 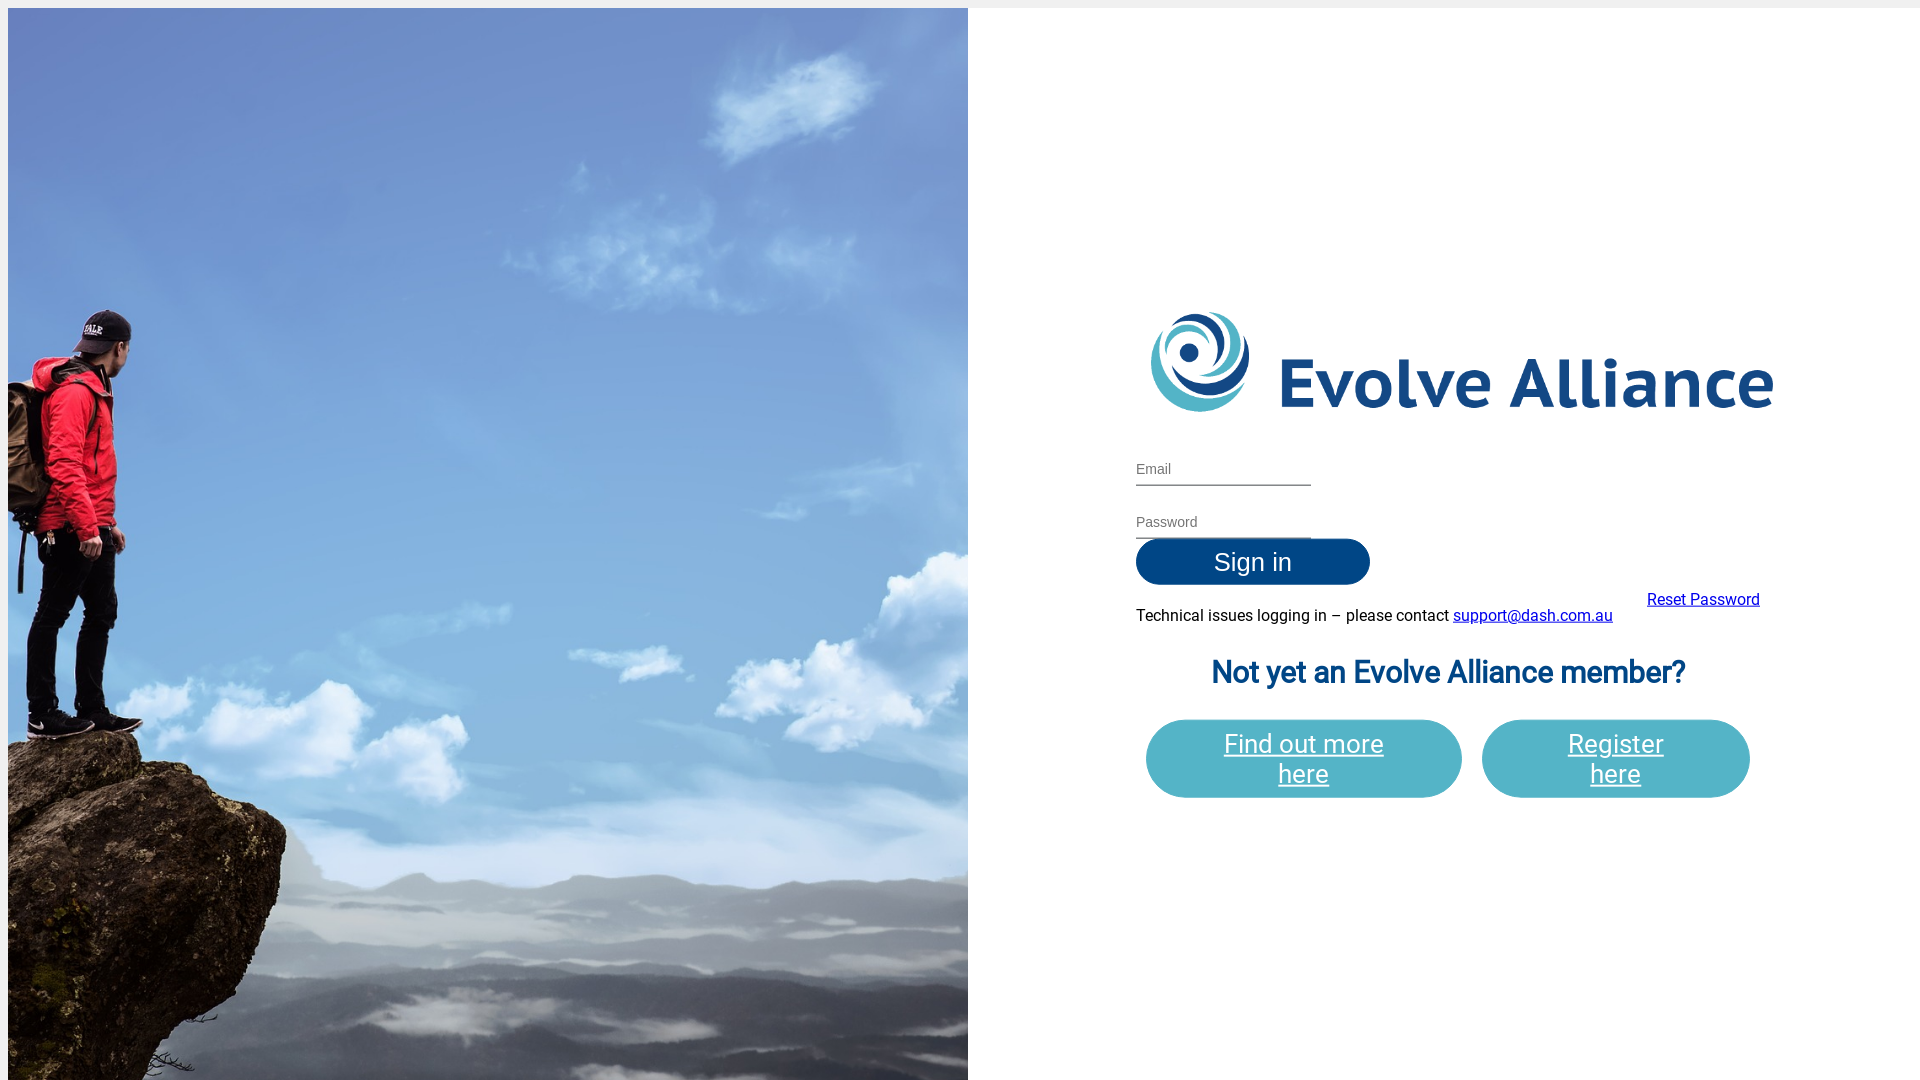 I want to click on Register here, so click(x=1616, y=758).